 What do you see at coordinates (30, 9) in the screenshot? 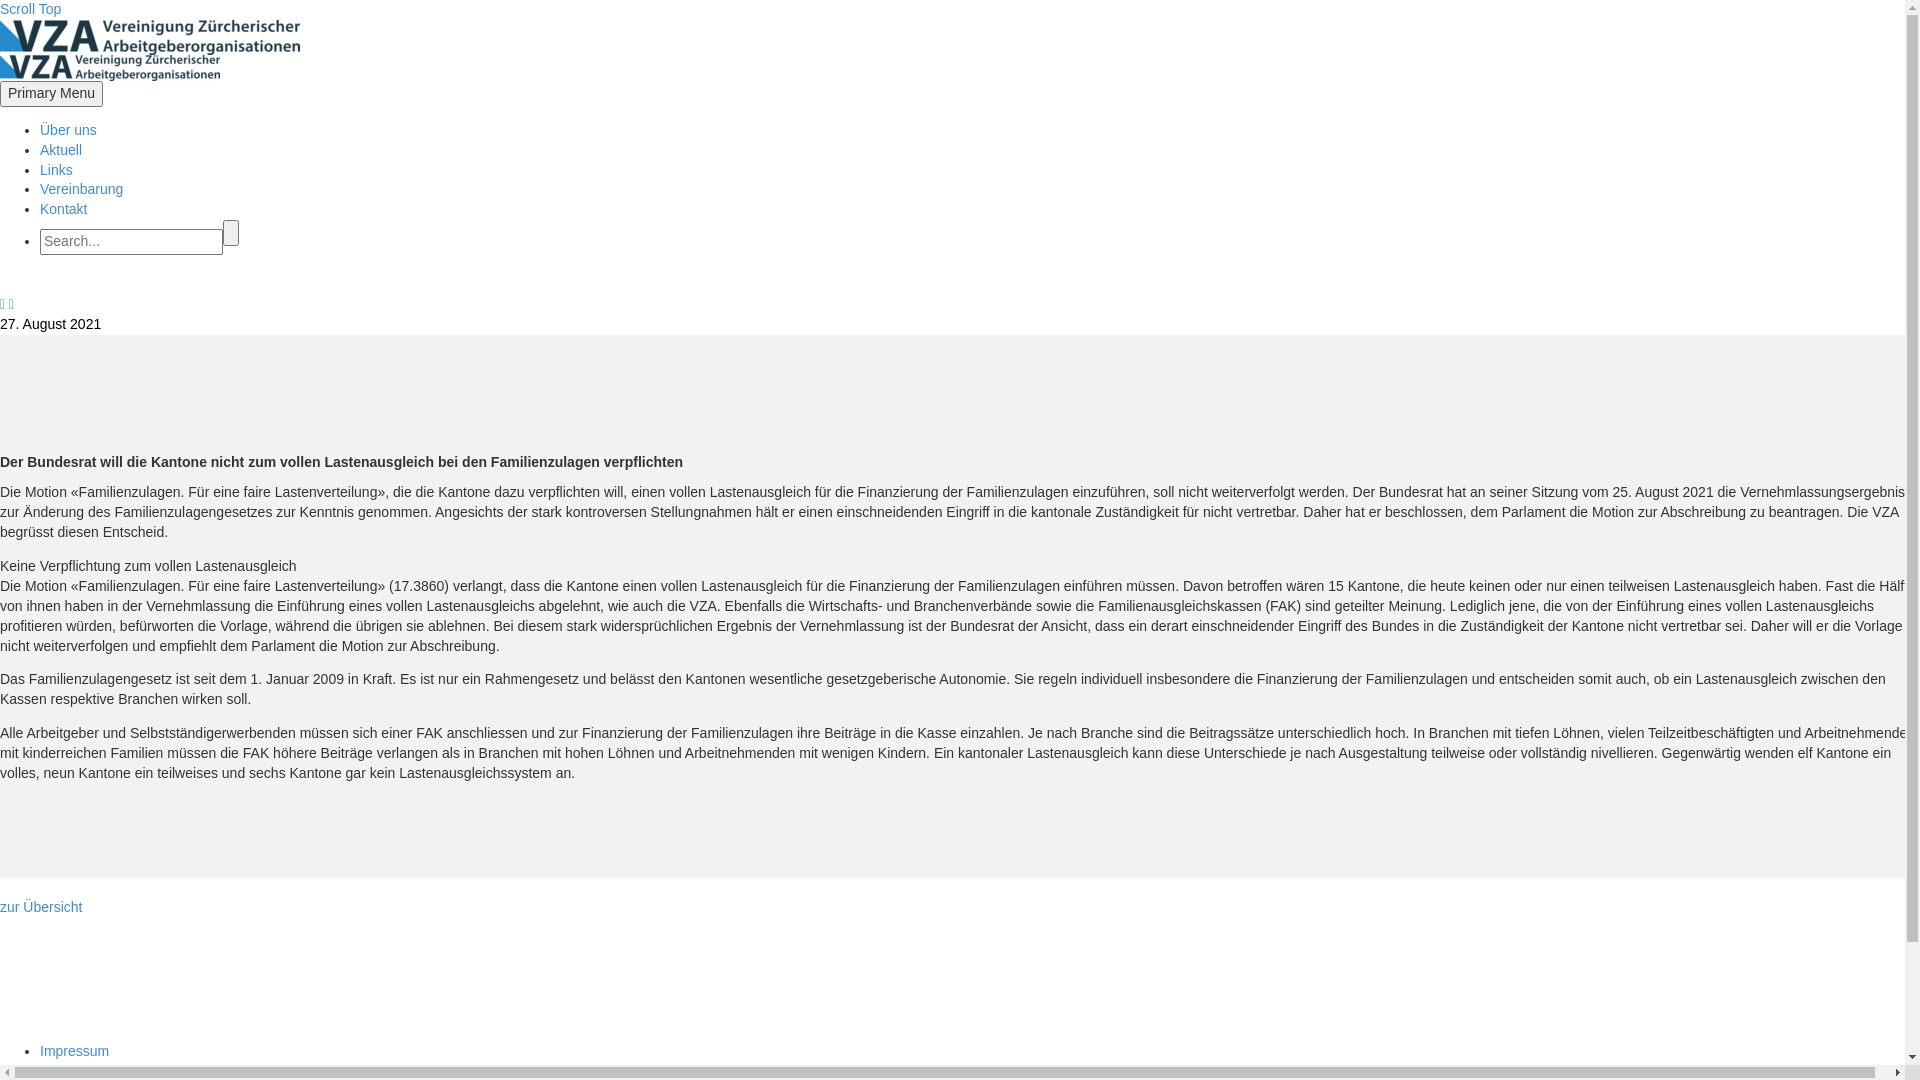
I see `Scroll Top` at bounding box center [30, 9].